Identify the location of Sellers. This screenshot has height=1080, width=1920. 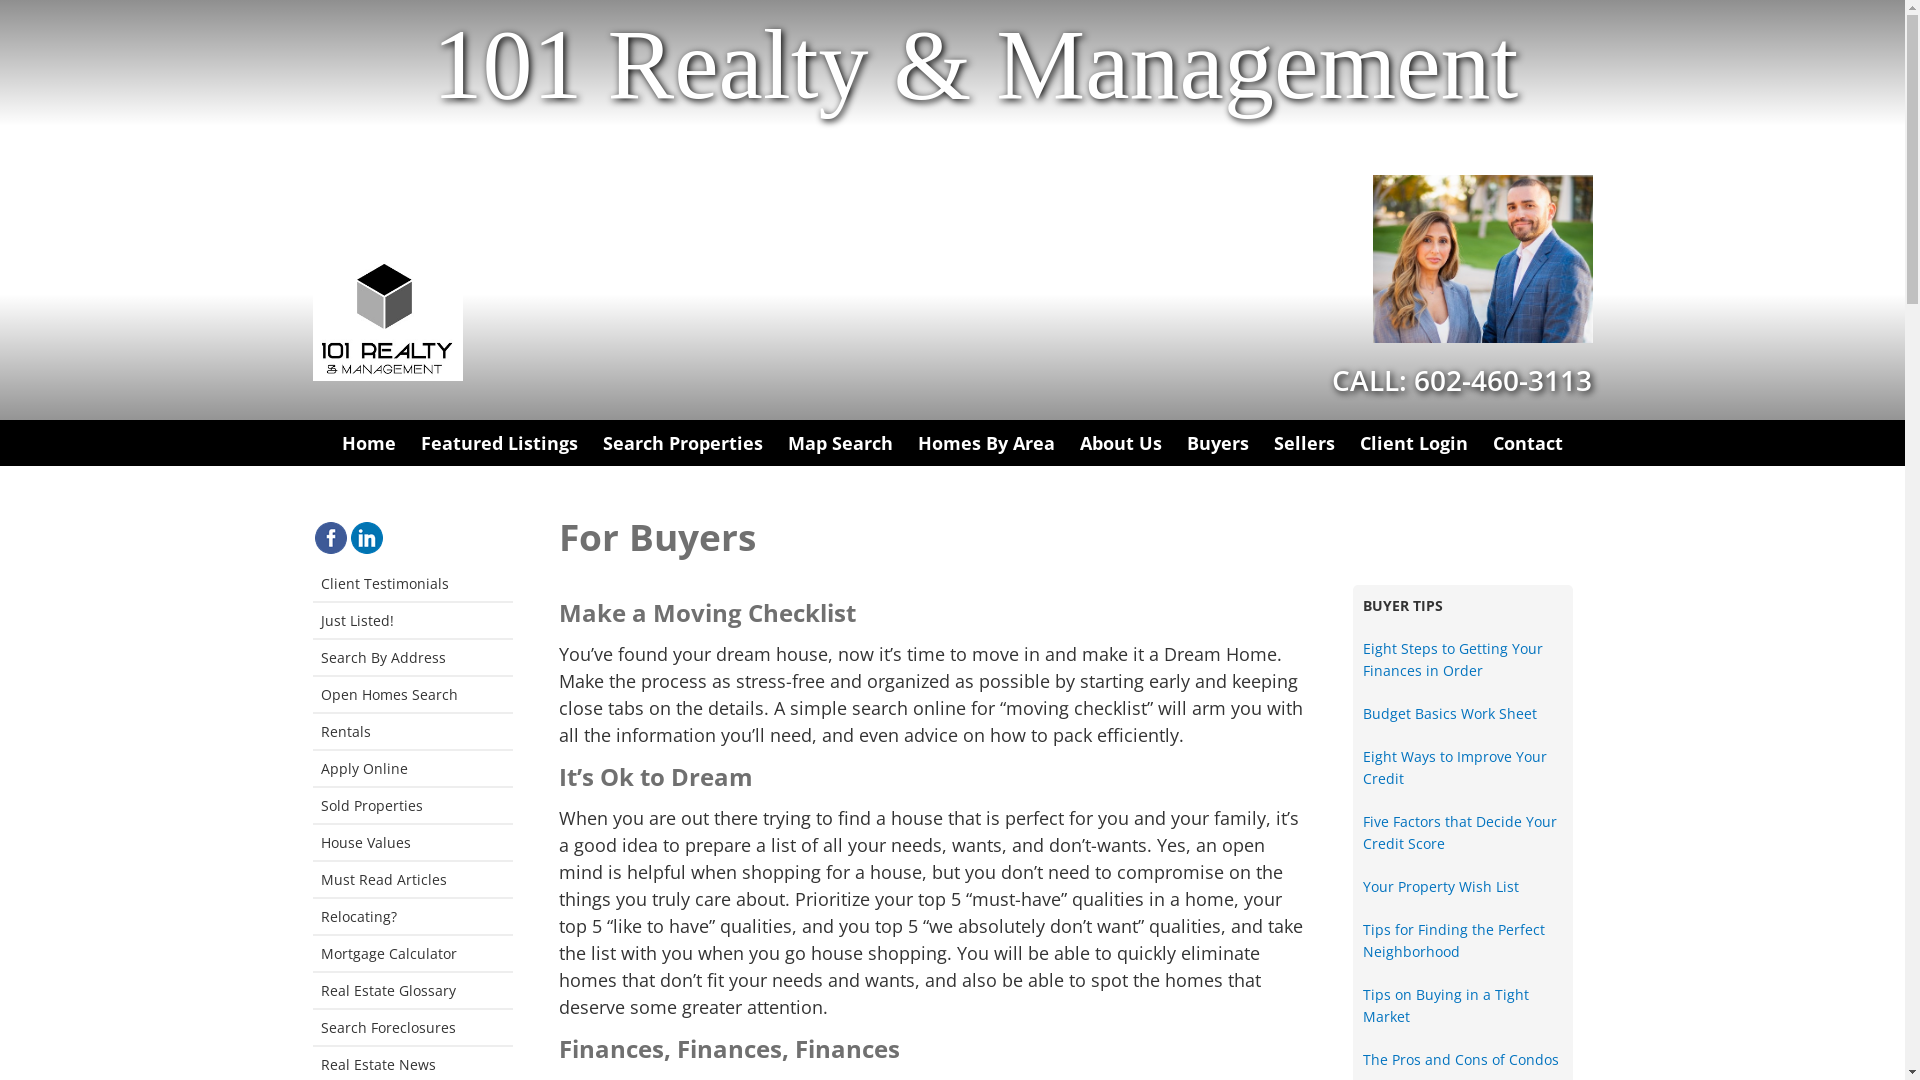
(1304, 443).